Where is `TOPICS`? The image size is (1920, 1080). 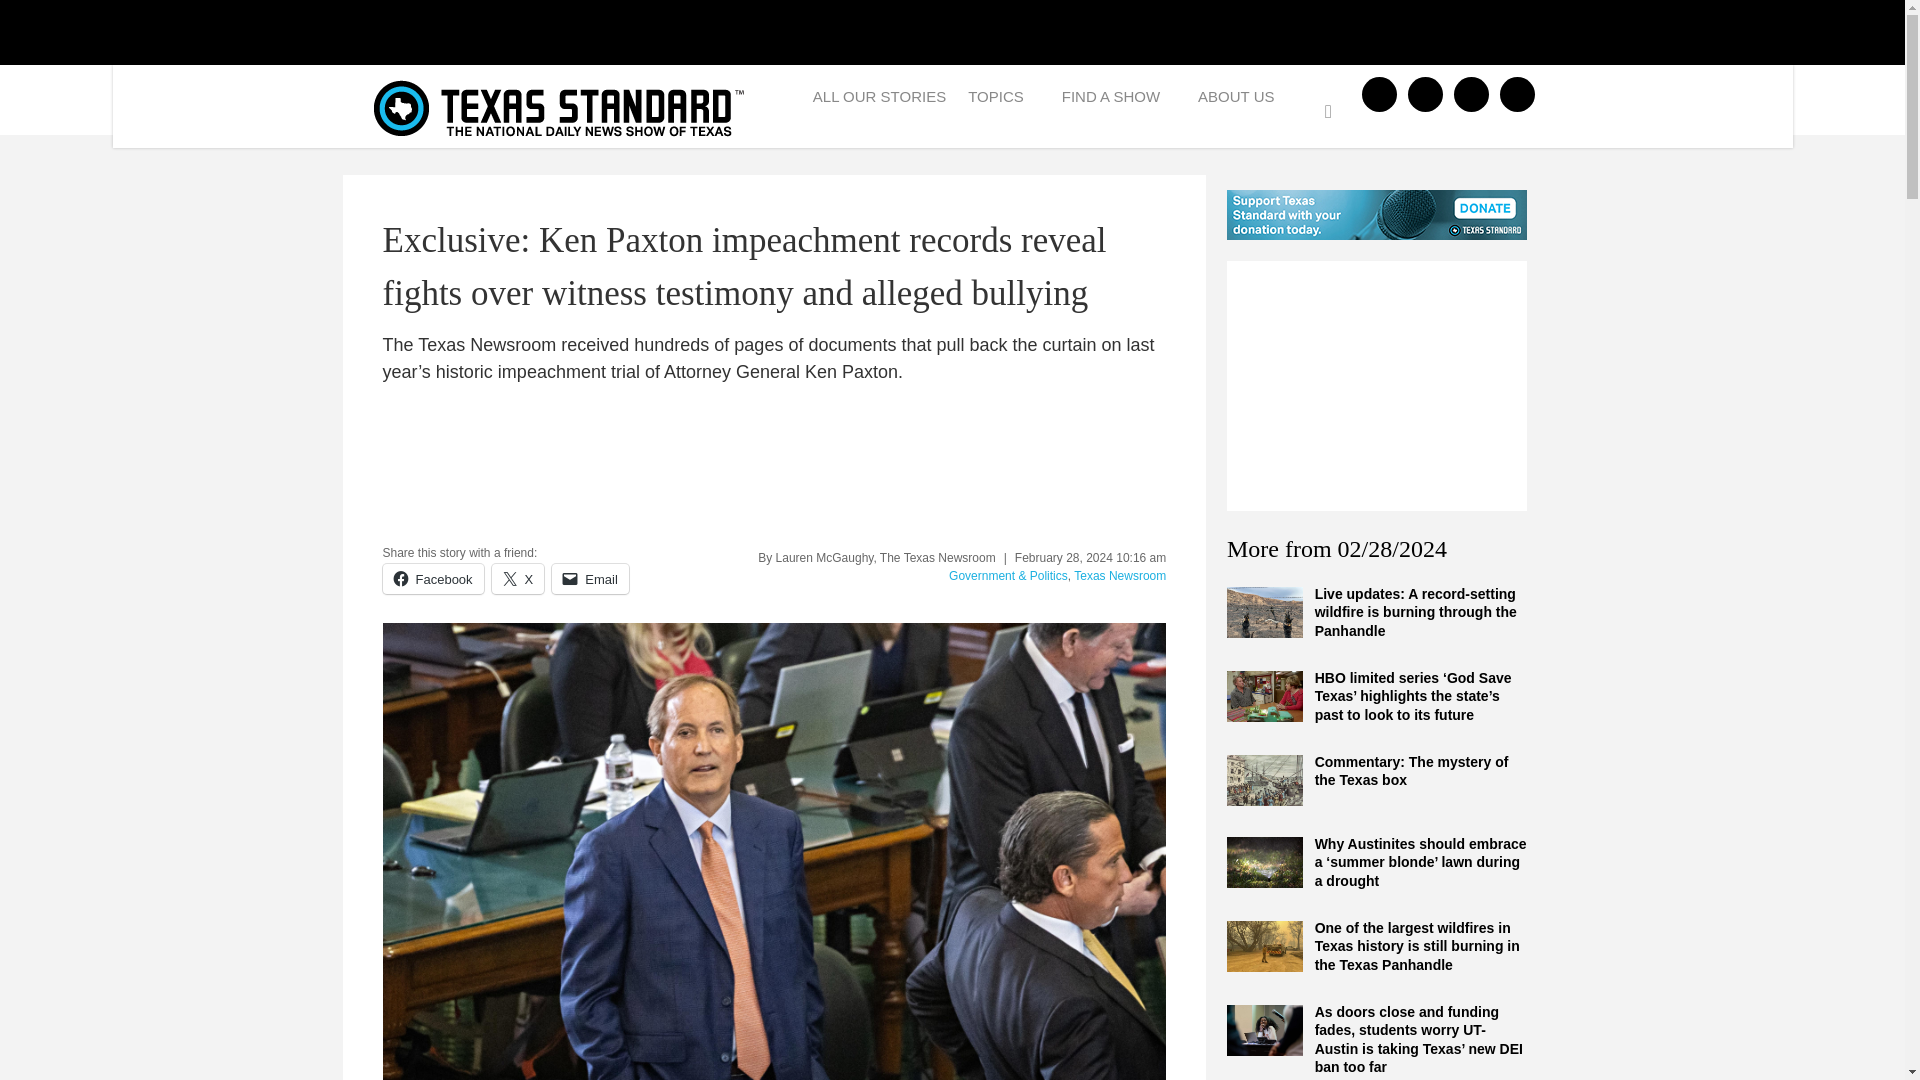
TOPICS is located at coordinates (1004, 102).